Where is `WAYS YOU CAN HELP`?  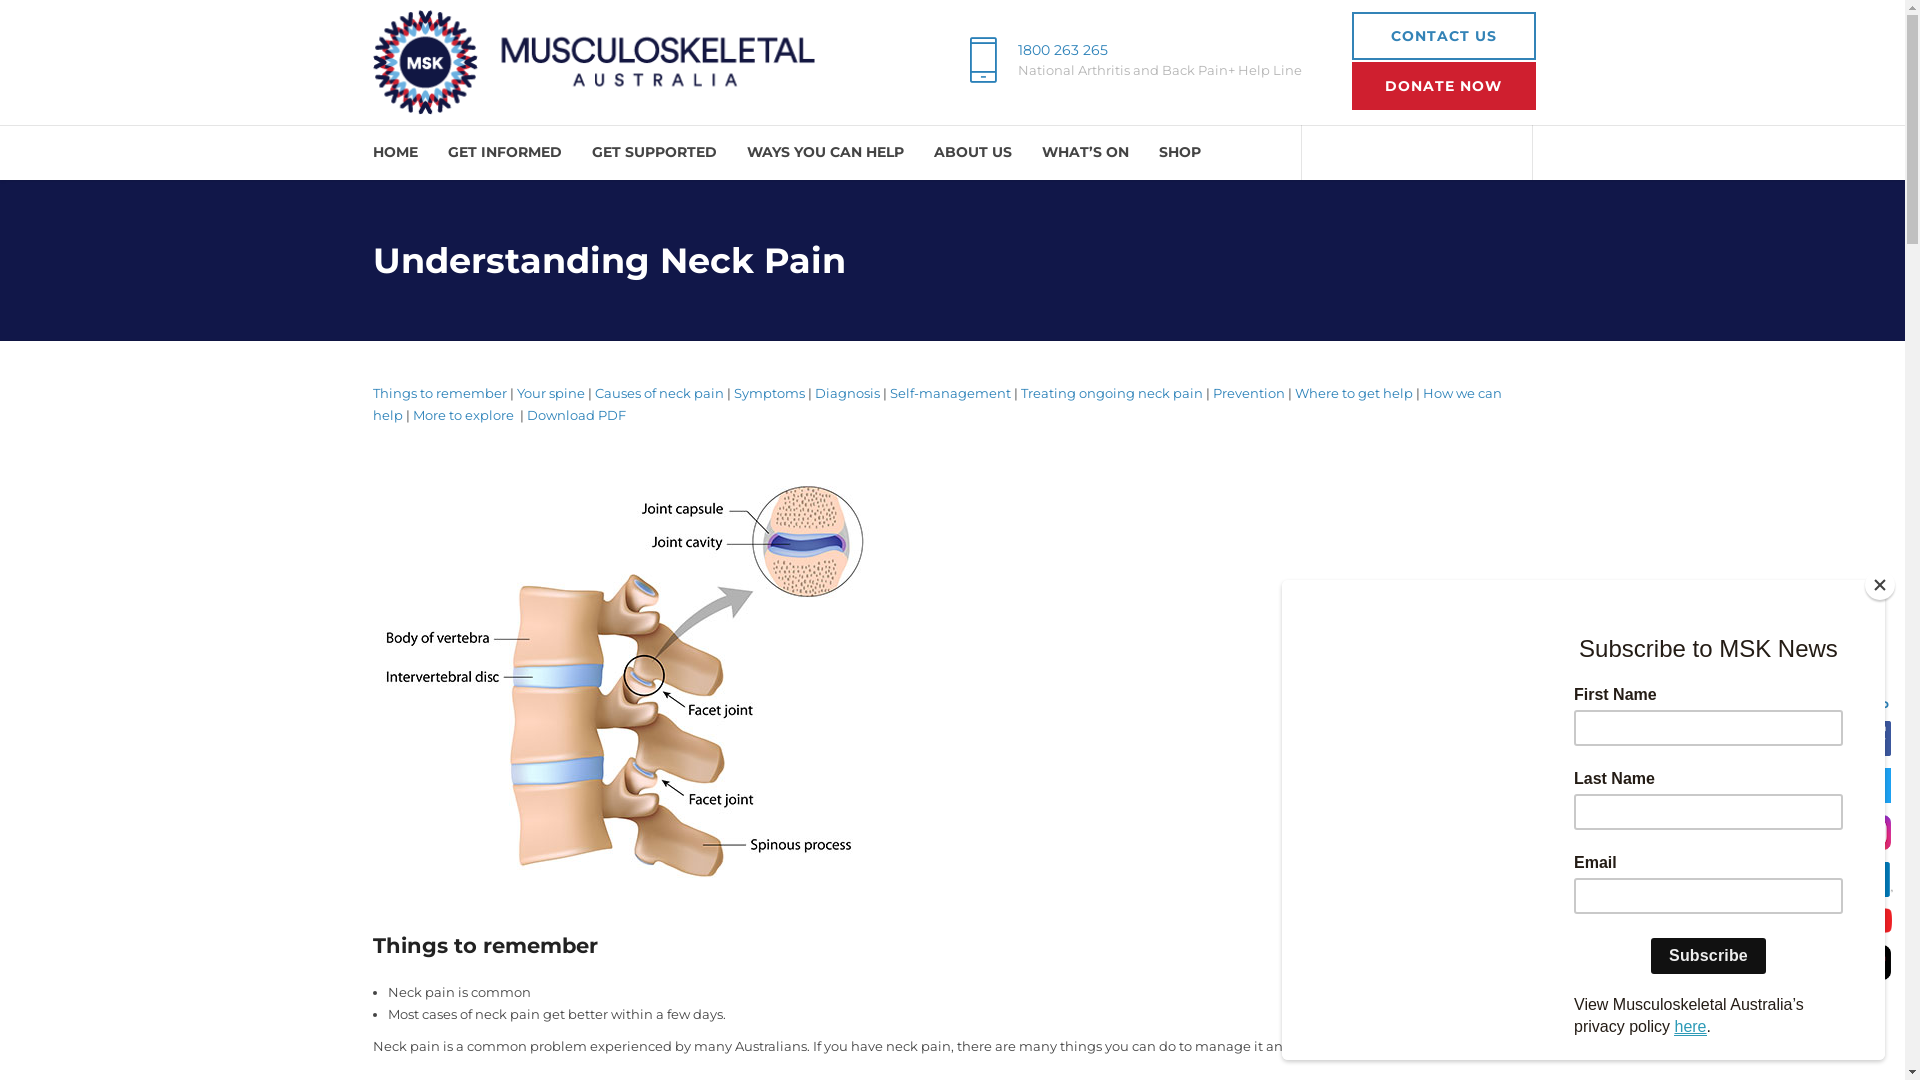
WAYS YOU CAN HELP is located at coordinates (824, 152).